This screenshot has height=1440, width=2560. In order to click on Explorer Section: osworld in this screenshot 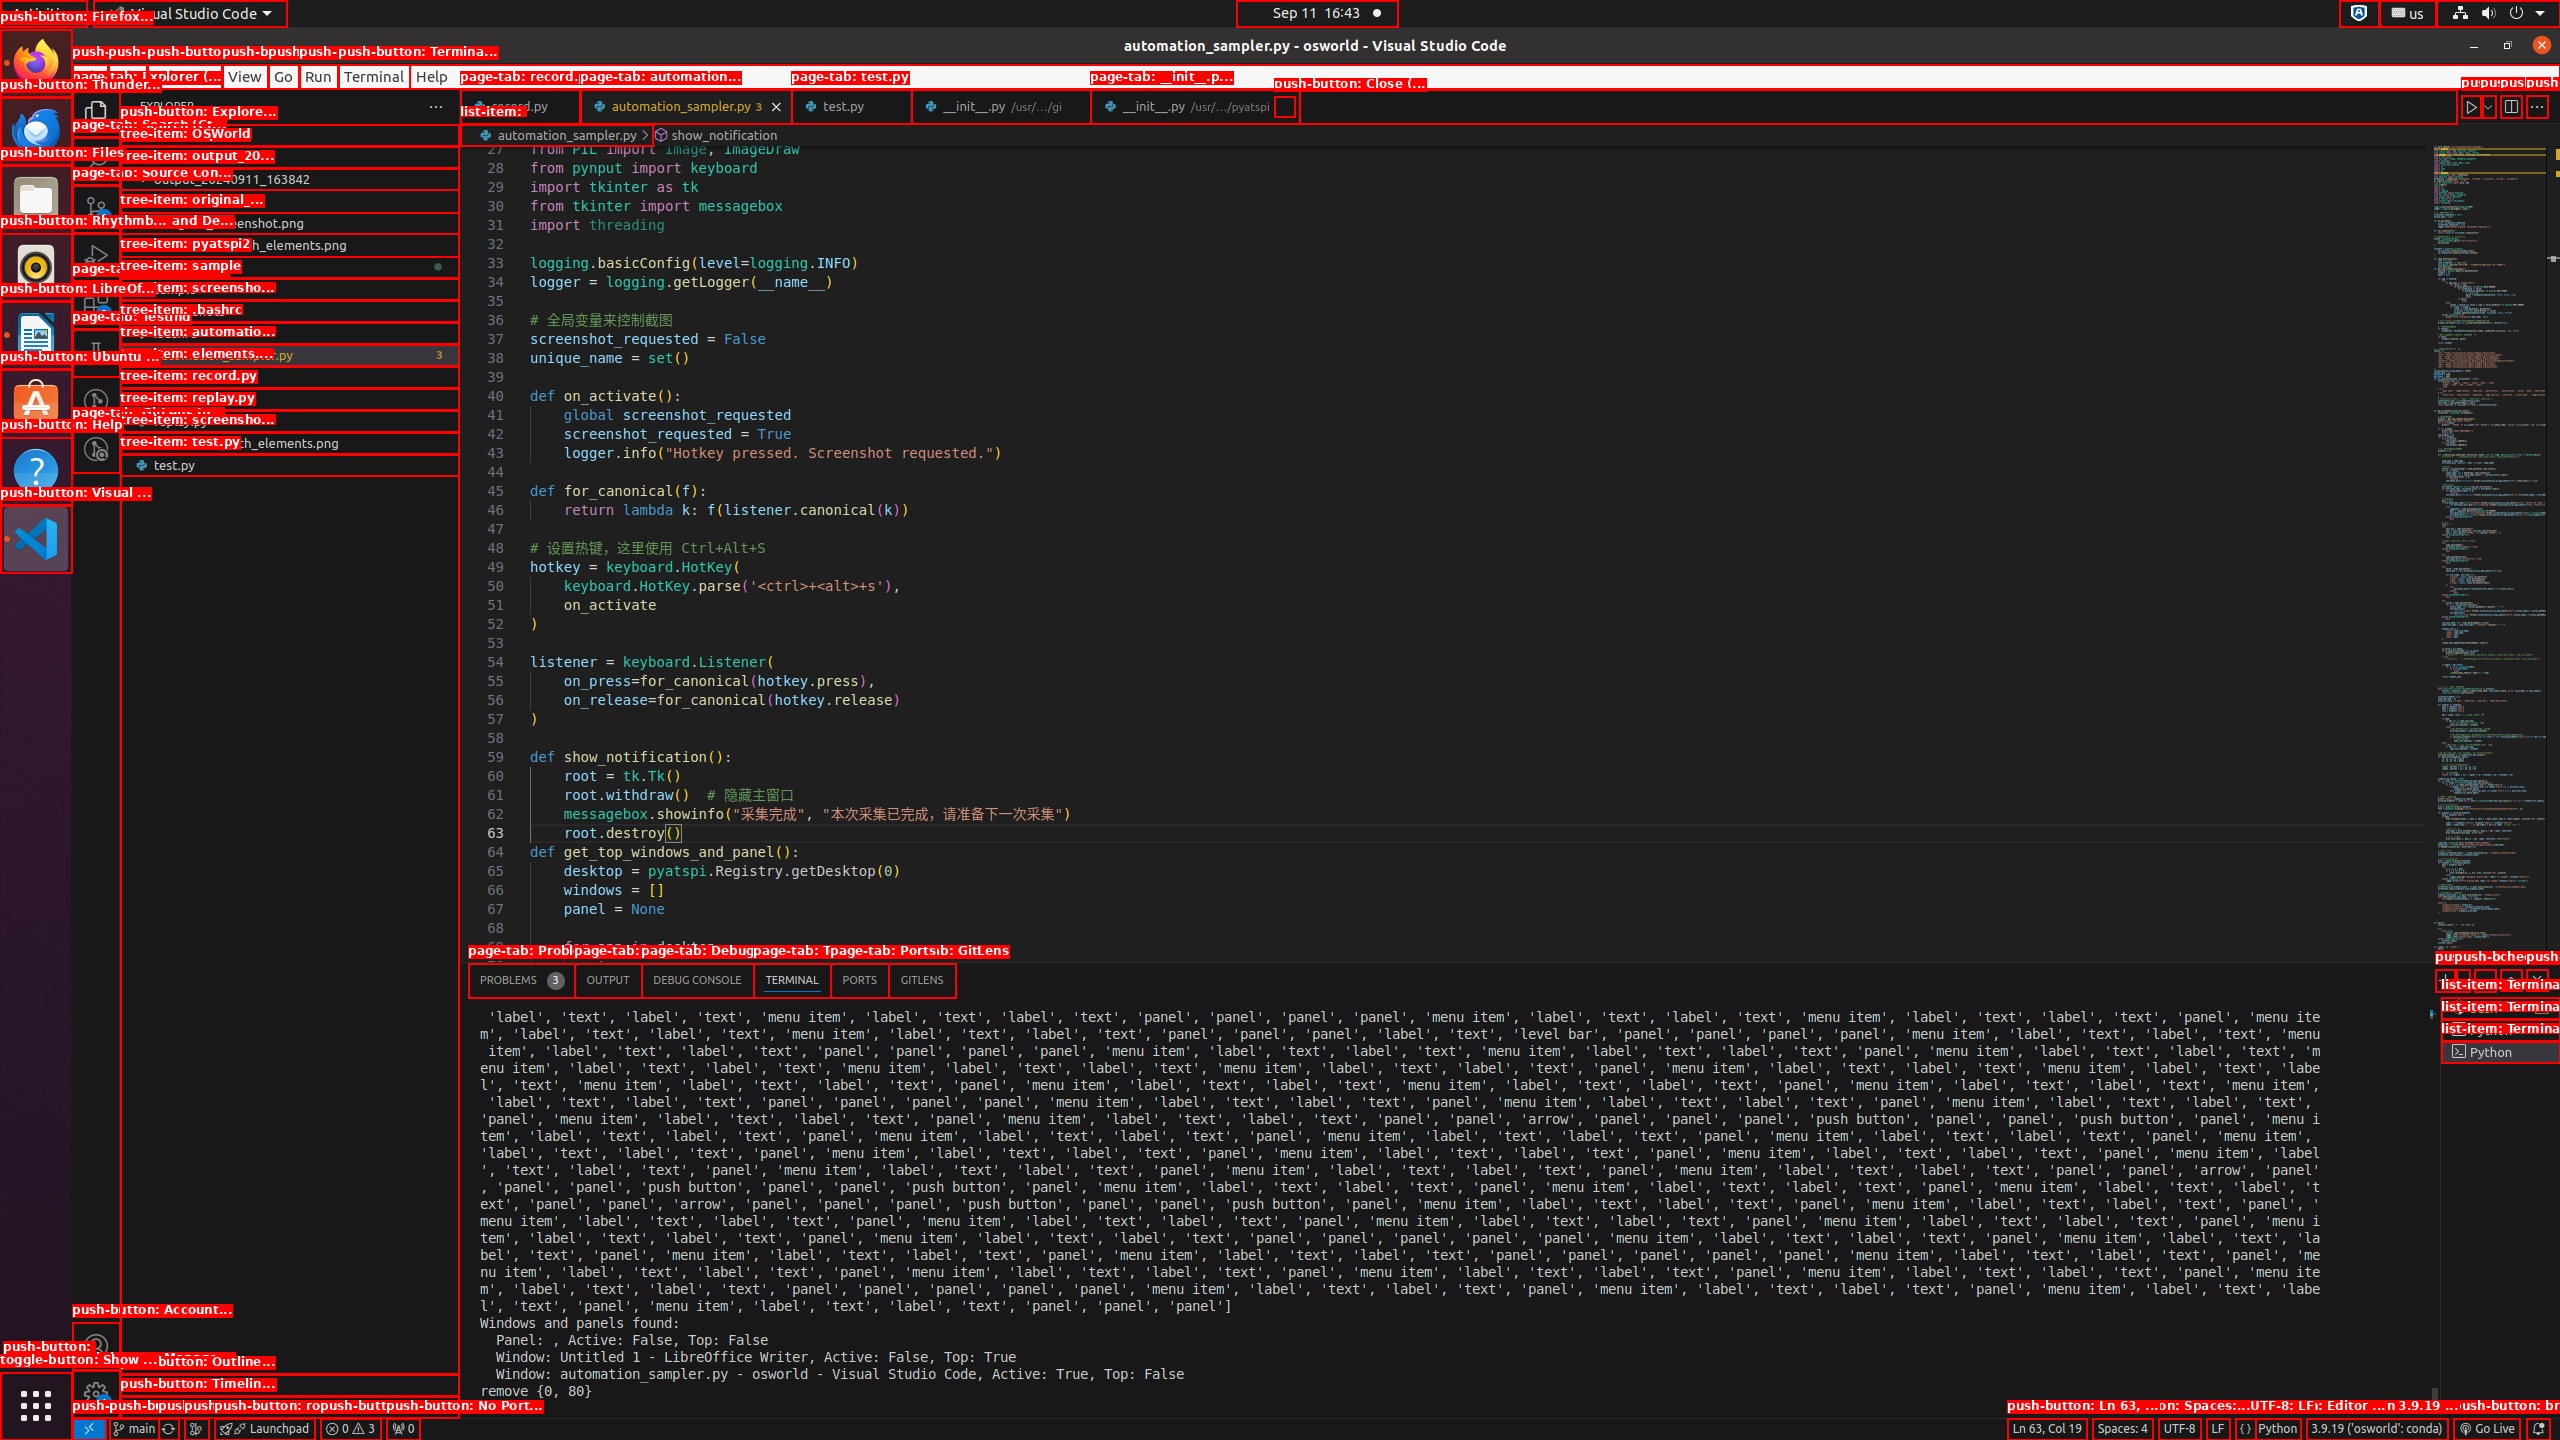, I will do `click(290, 135)`.